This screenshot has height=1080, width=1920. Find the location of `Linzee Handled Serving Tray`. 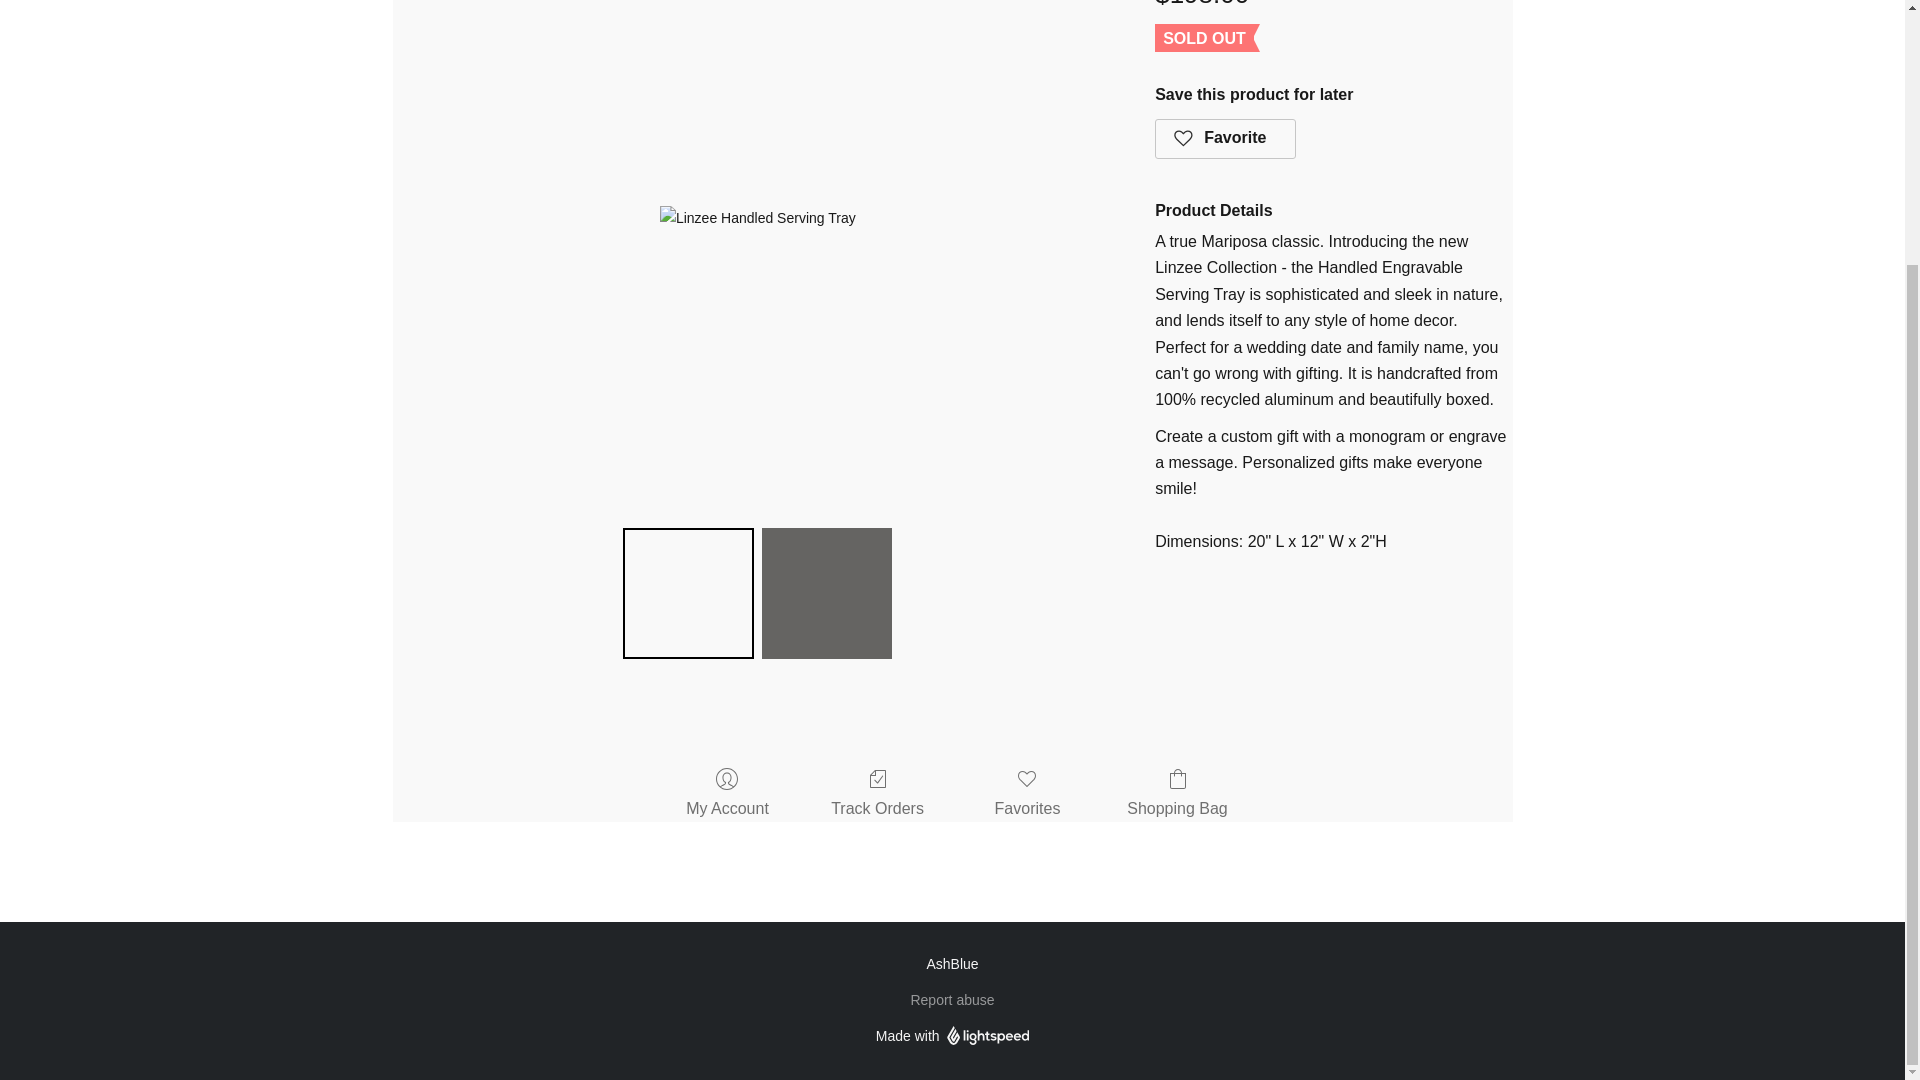

Linzee Handled Serving Tray is located at coordinates (758, 218).